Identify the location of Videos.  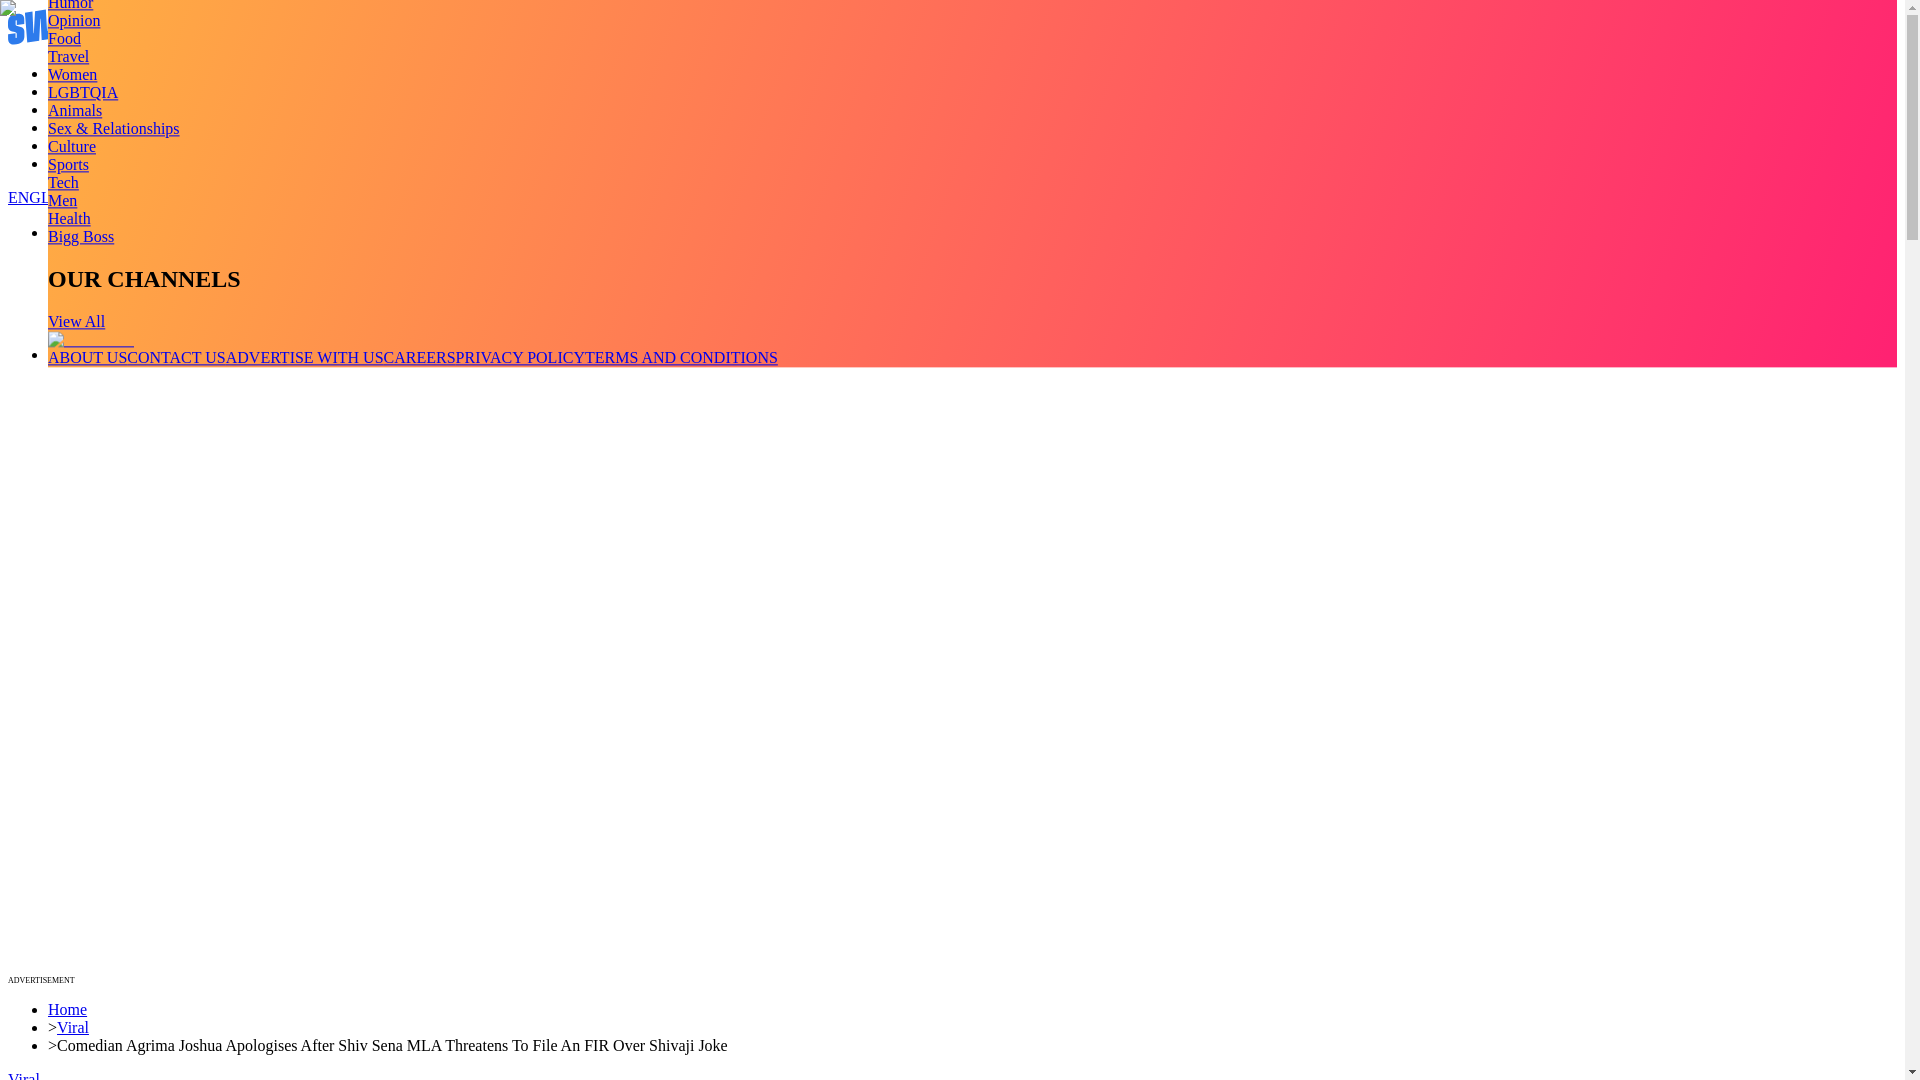
(70, 92).